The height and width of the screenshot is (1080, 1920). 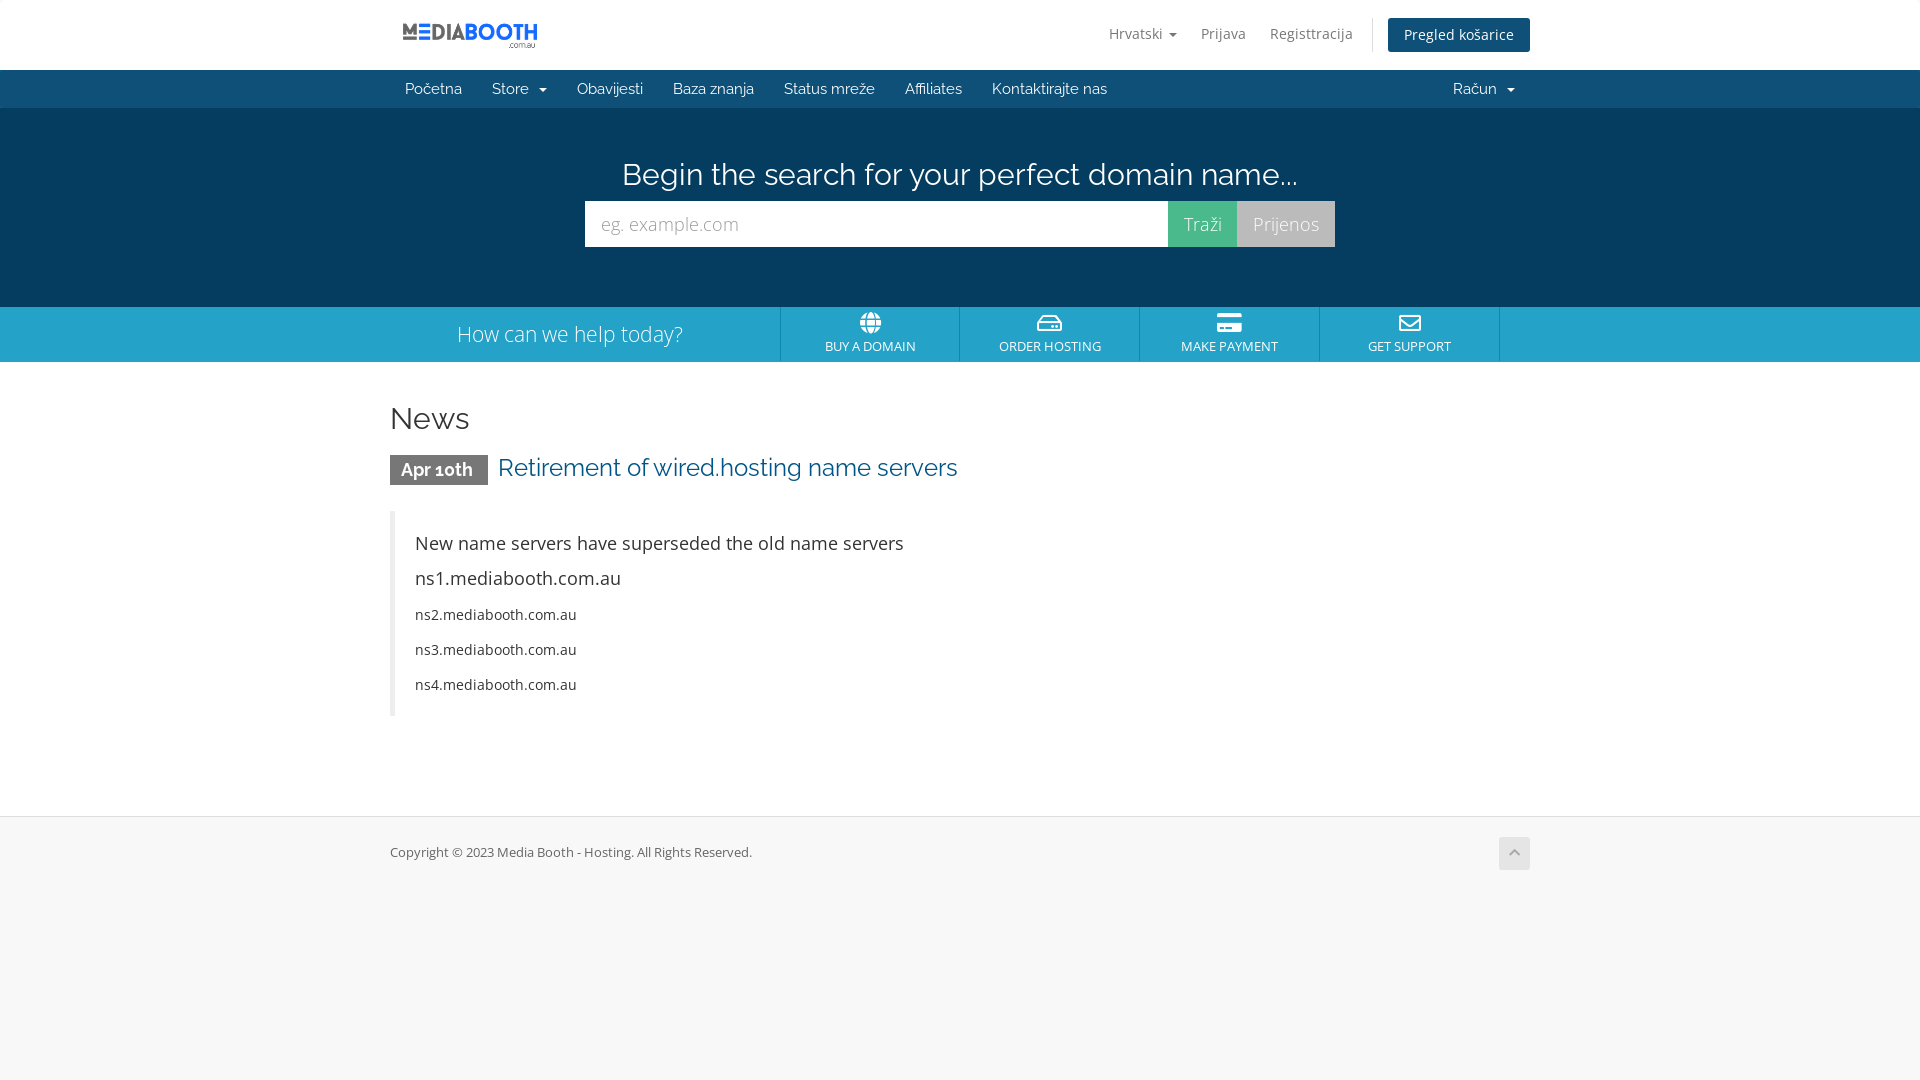 What do you see at coordinates (714, 89) in the screenshot?
I see `Baza znanja` at bounding box center [714, 89].